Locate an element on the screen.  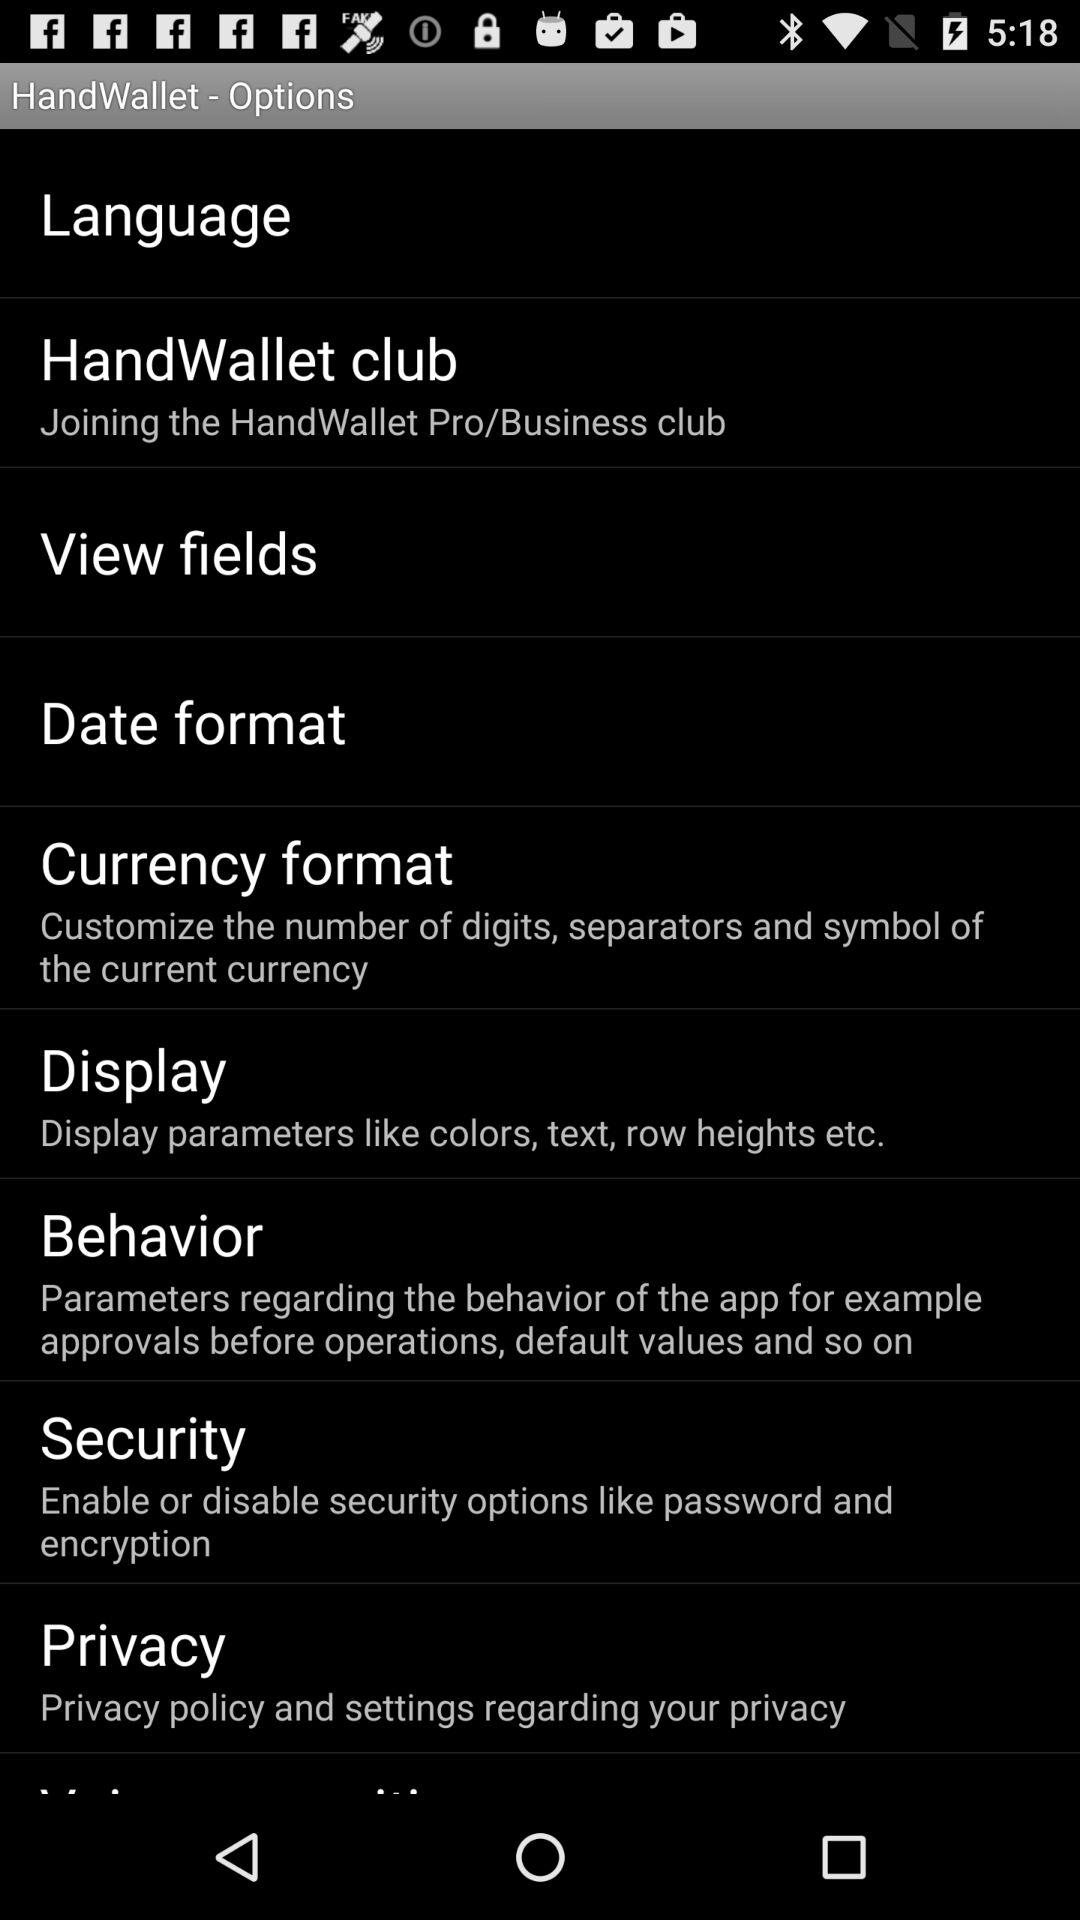
open item above the voice recognition icon is located at coordinates (442, 1706).